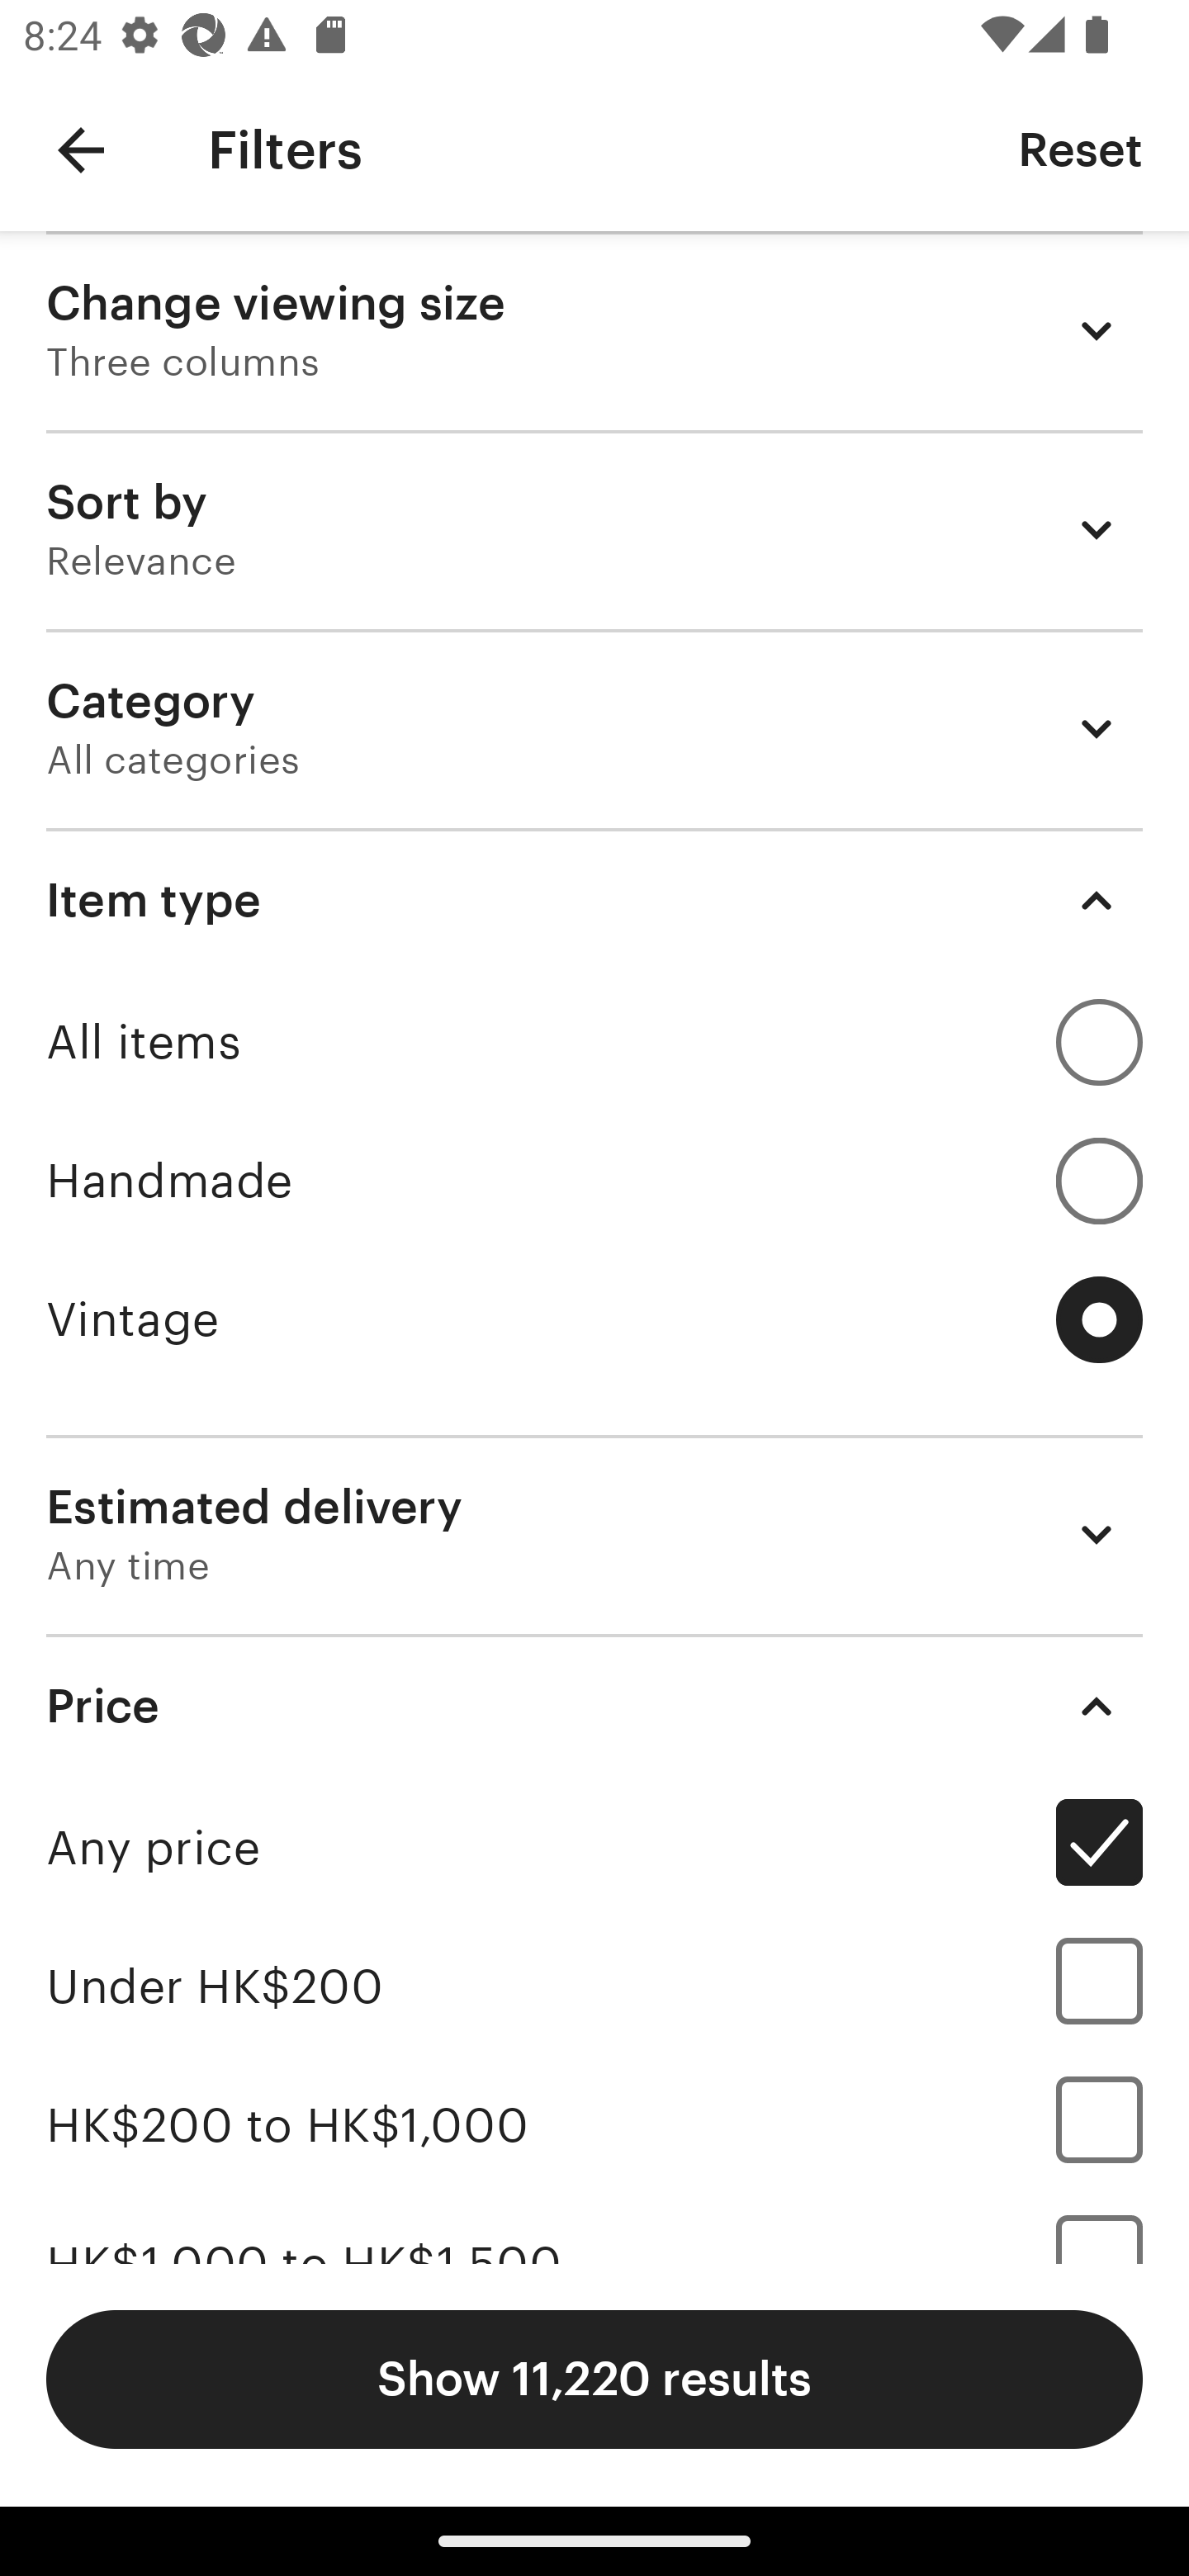  Describe the element at coordinates (594, 1042) in the screenshot. I see `All items` at that location.